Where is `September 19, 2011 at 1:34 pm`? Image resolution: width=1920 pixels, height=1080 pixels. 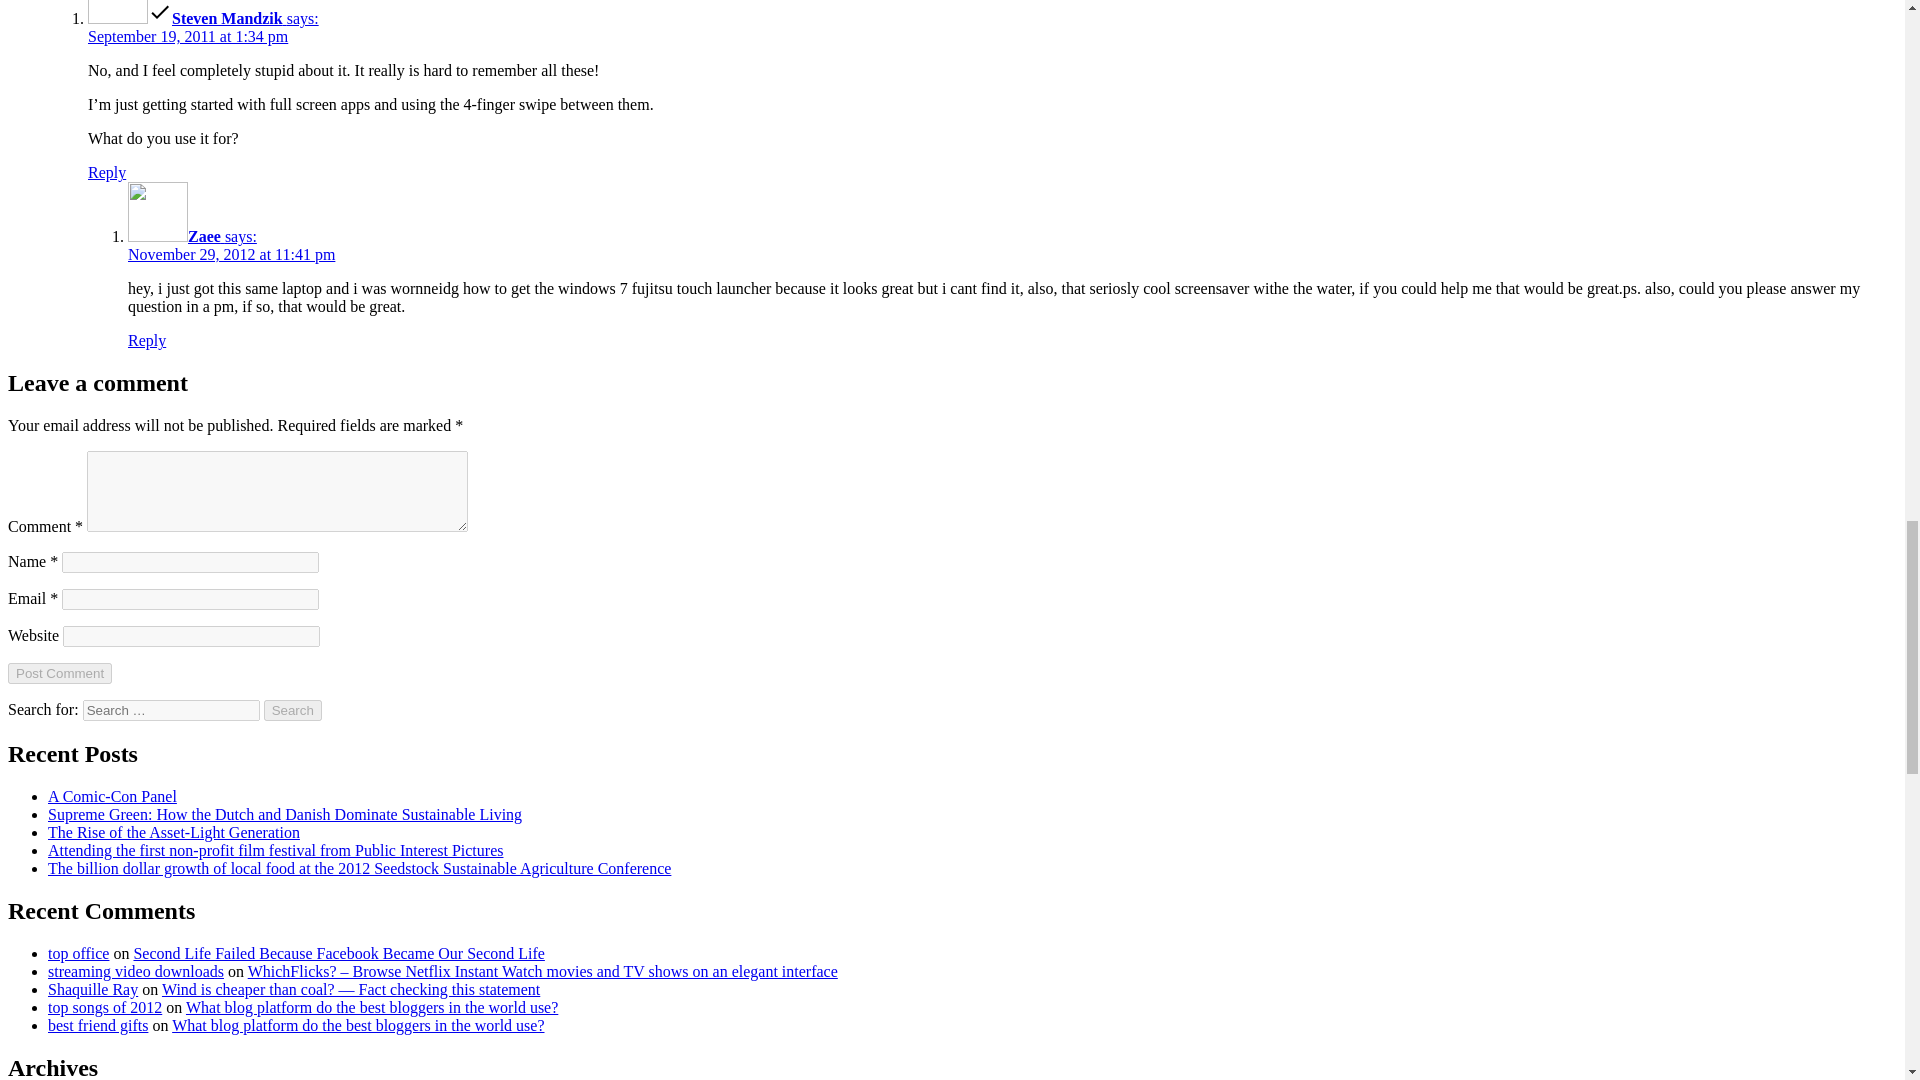
September 19, 2011 at 1:34 pm is located at coordinates (188, 36).